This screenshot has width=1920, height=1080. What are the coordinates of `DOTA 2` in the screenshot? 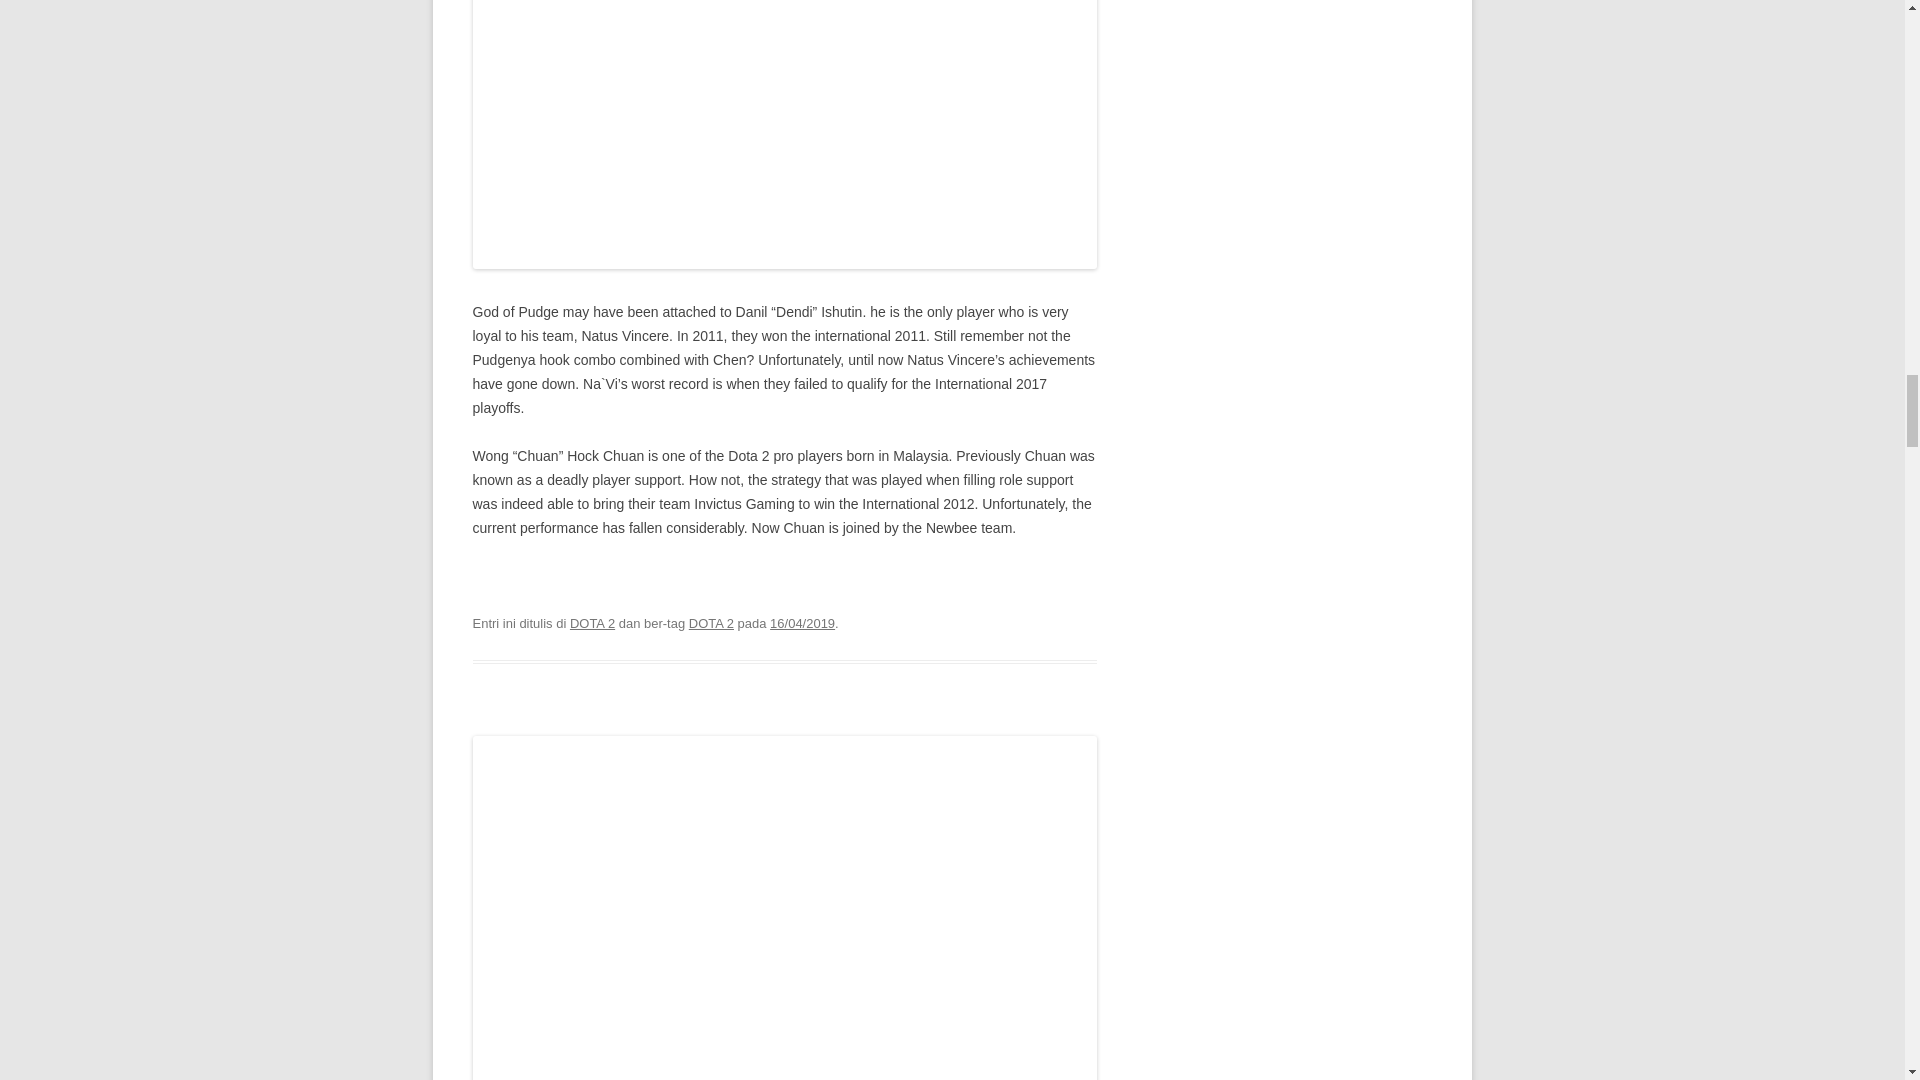 It's located at (711, 622).